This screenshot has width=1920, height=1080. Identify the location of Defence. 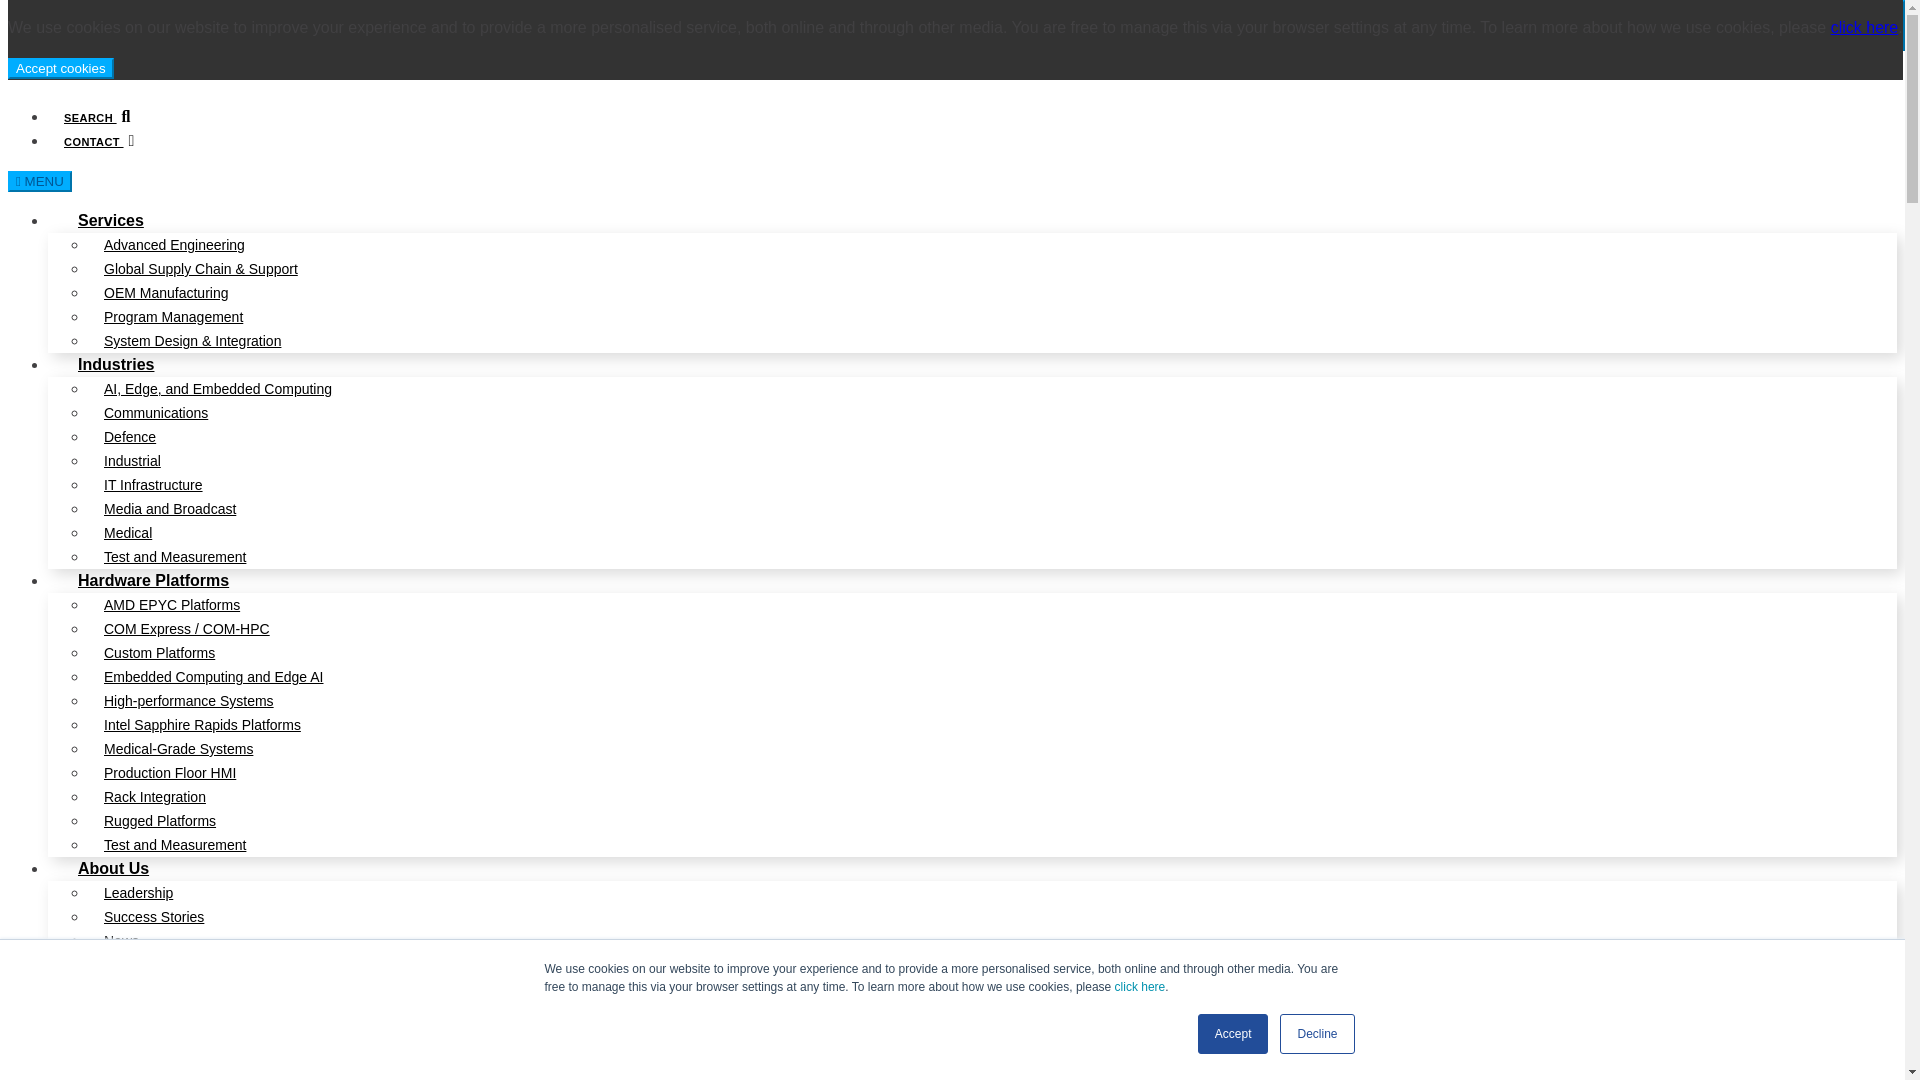
(130, 437).